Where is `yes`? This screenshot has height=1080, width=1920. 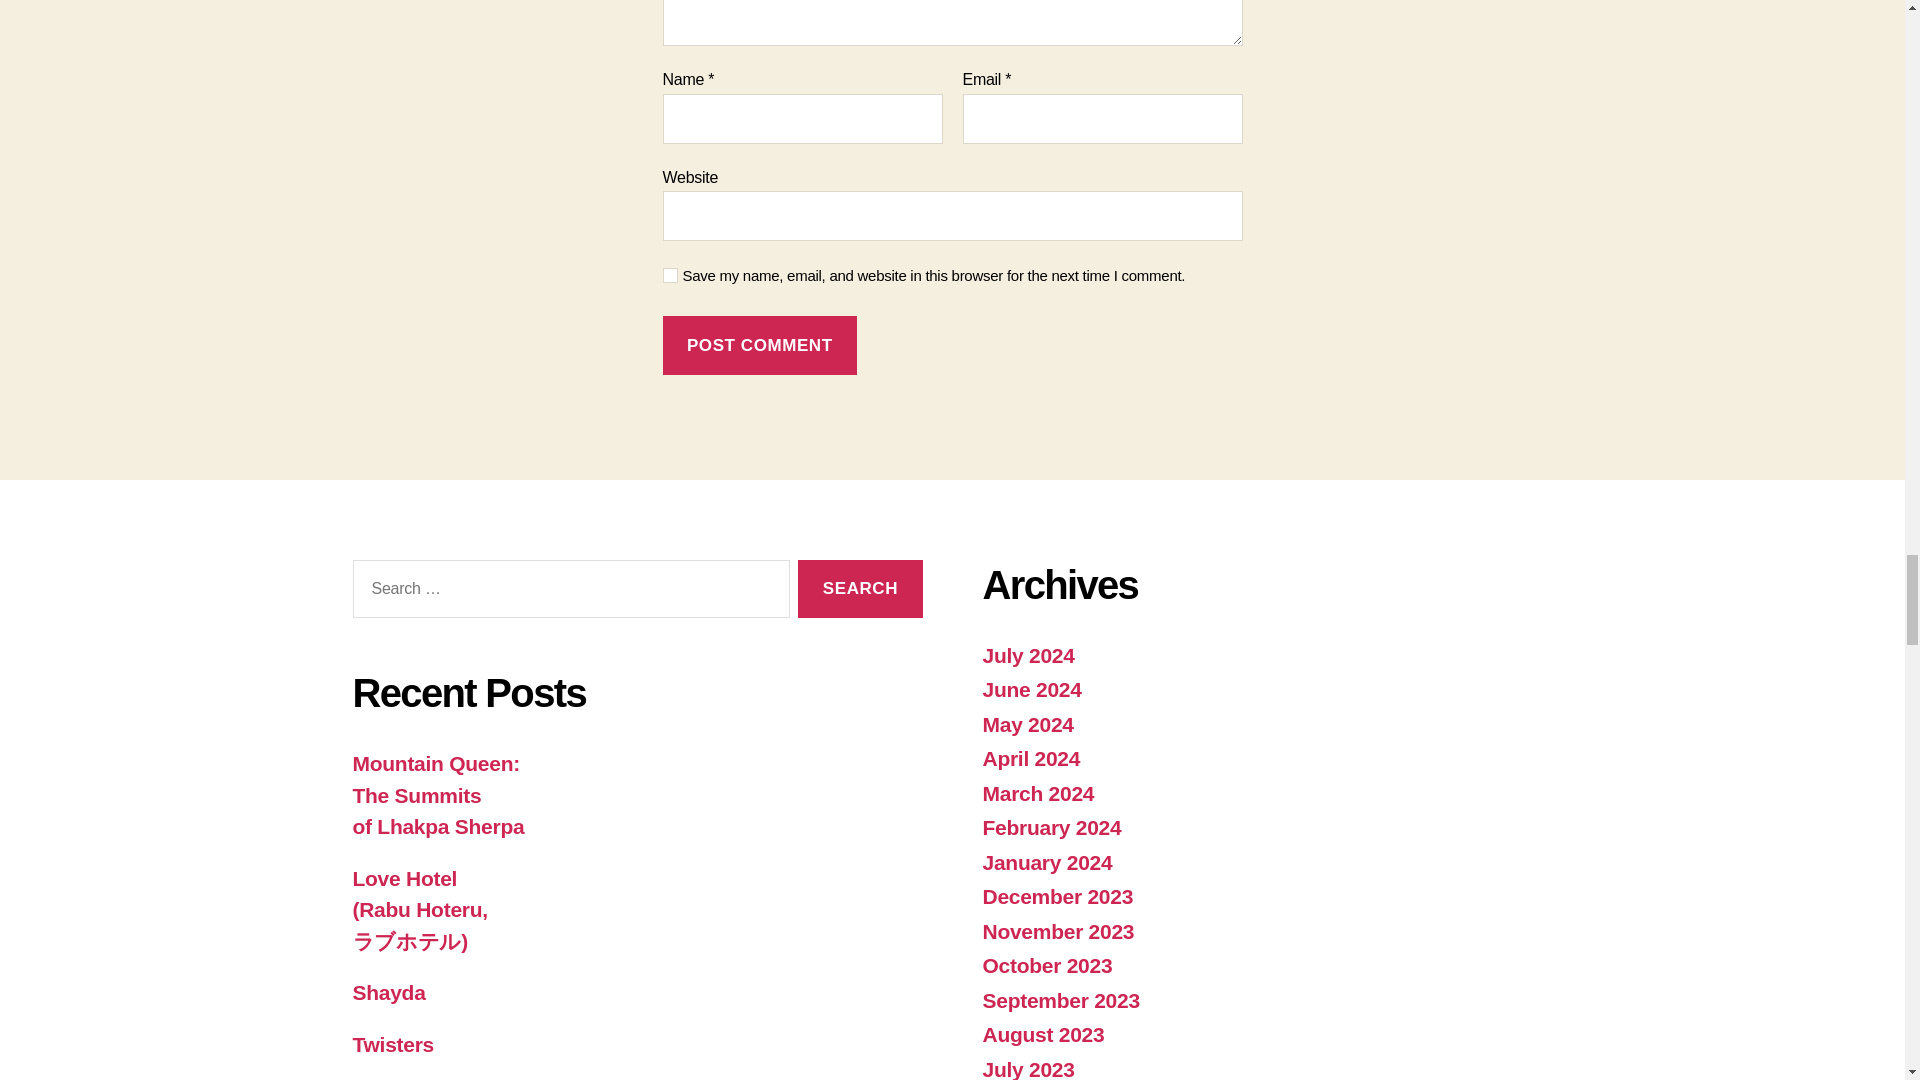
yes is located at coordinates (670, 274).